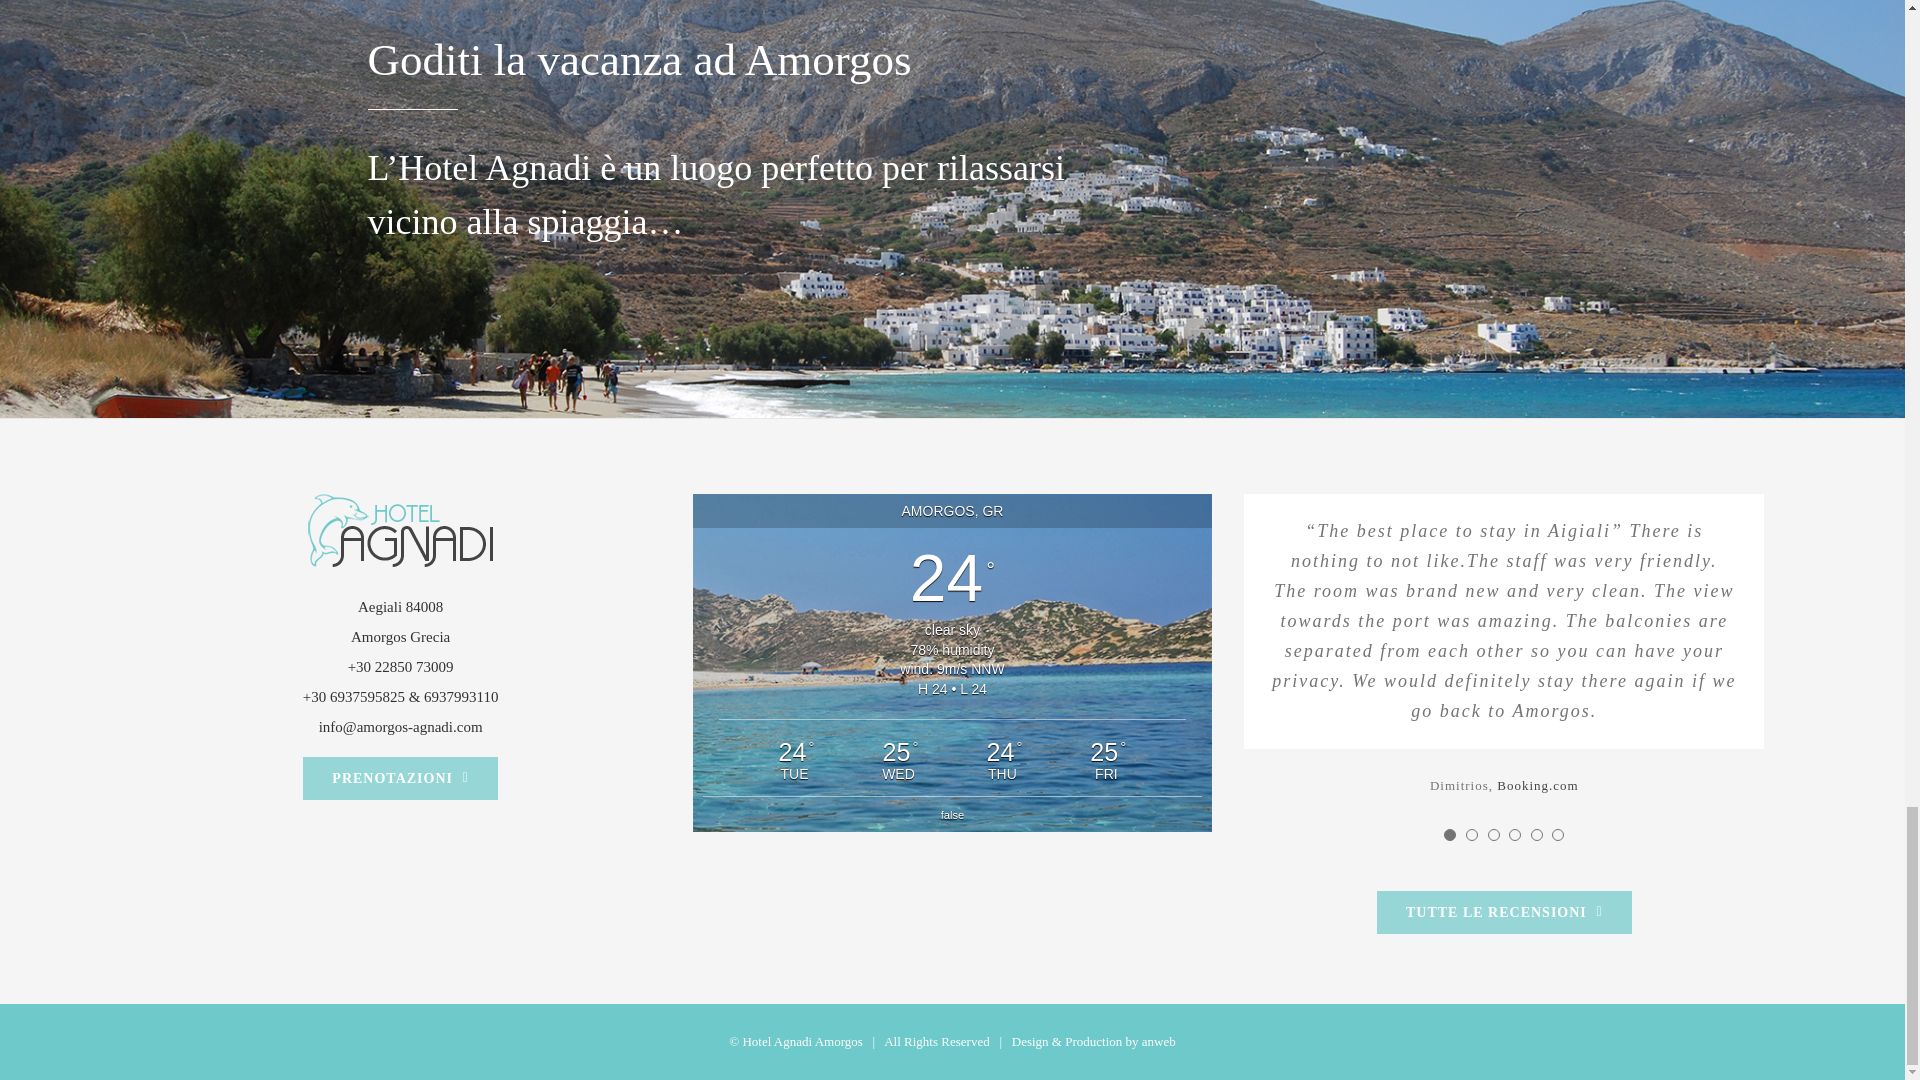 The width and height of the screenshot is (1920, 1080). I want to click on TUTTE LE RECENSIONI, so click(1504, 912).